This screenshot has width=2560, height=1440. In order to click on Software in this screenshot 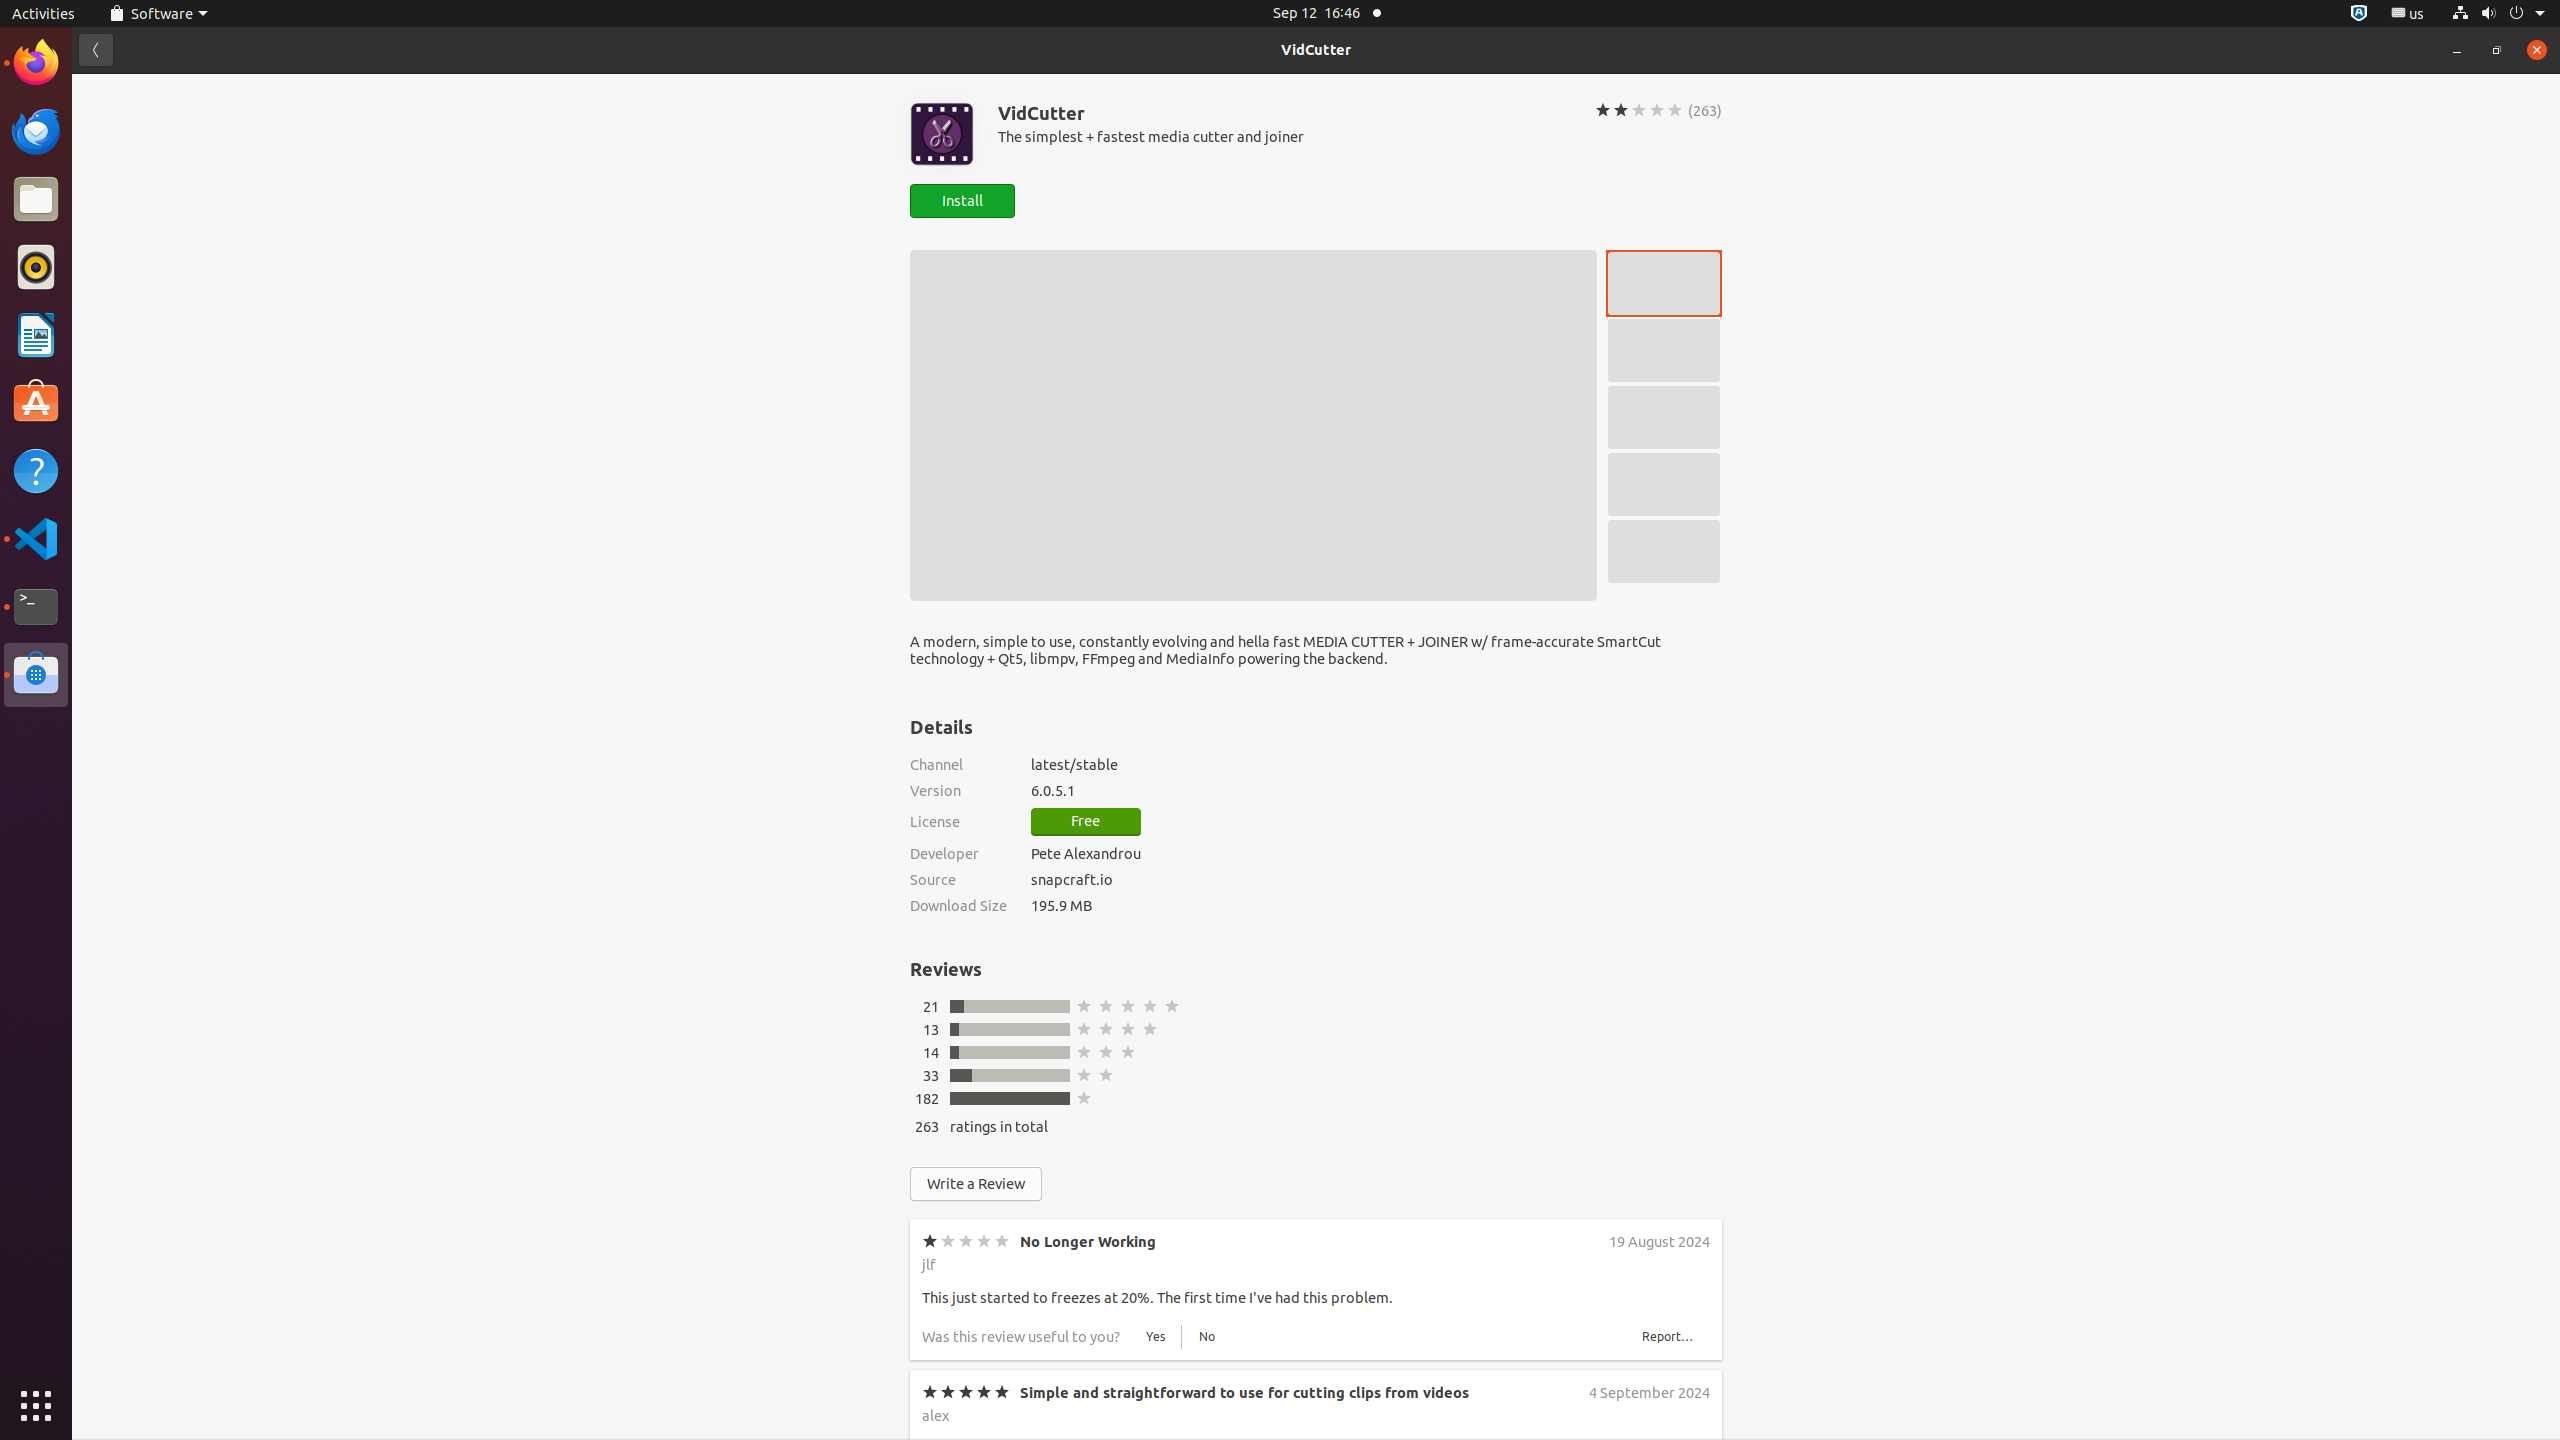, I will do `click(158, 14)`.